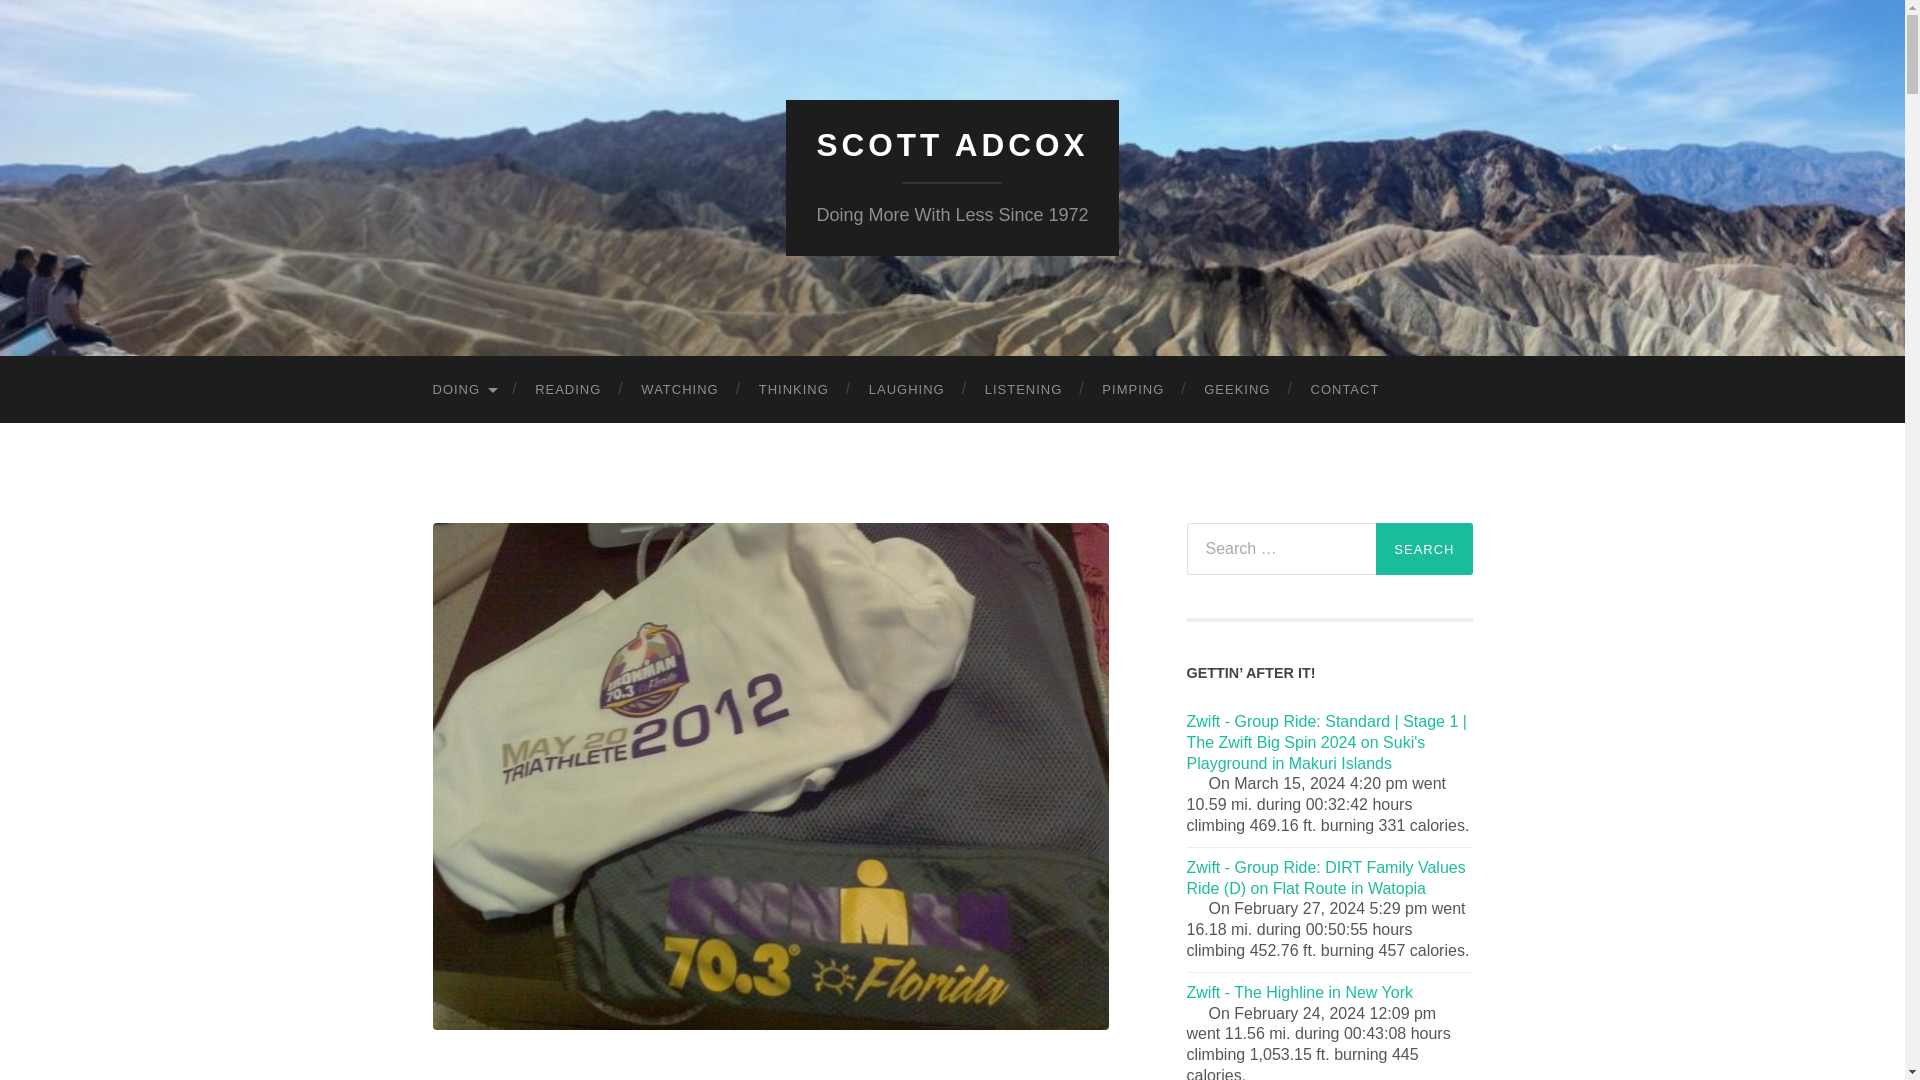 The image size is (1920, 1080). I want to click on WATCHING, so click(678, 390).